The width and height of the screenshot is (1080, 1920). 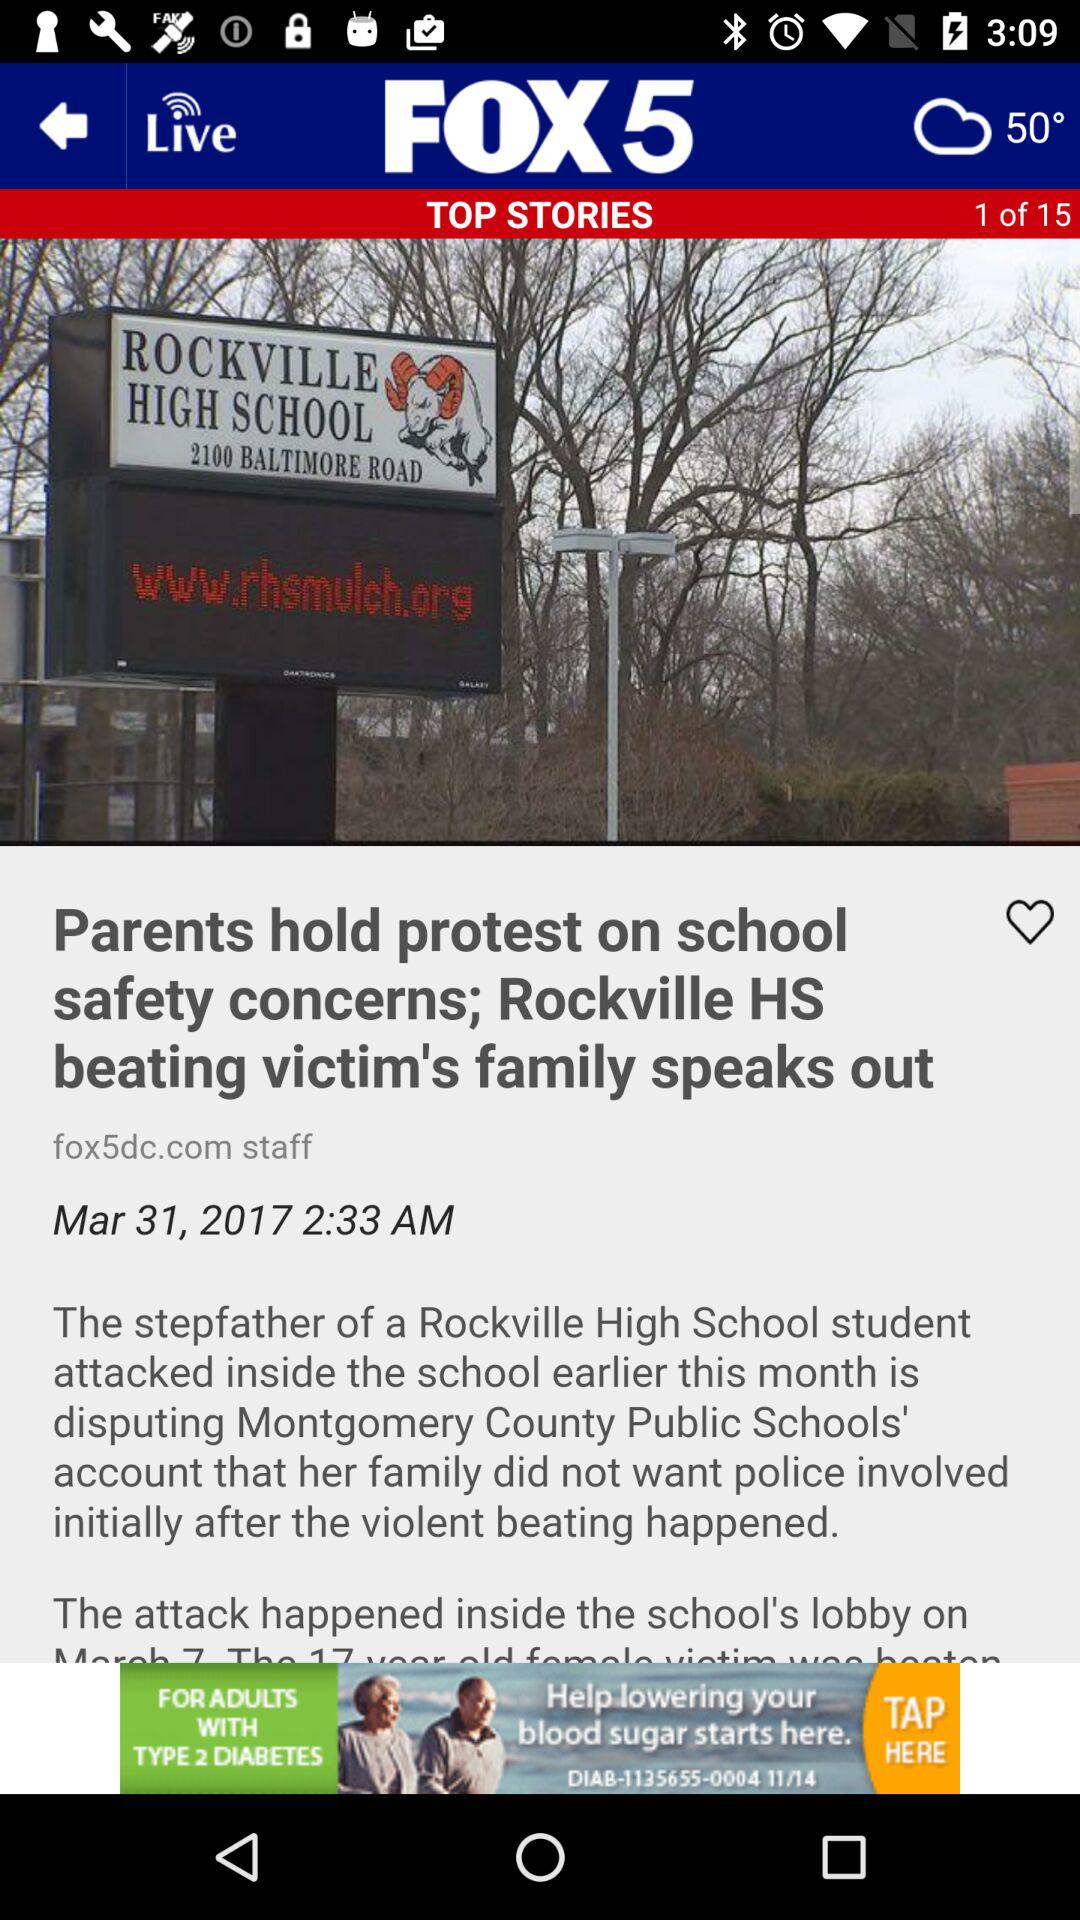 I want to click on toggle favorites option, so click(x=1017, y=922).